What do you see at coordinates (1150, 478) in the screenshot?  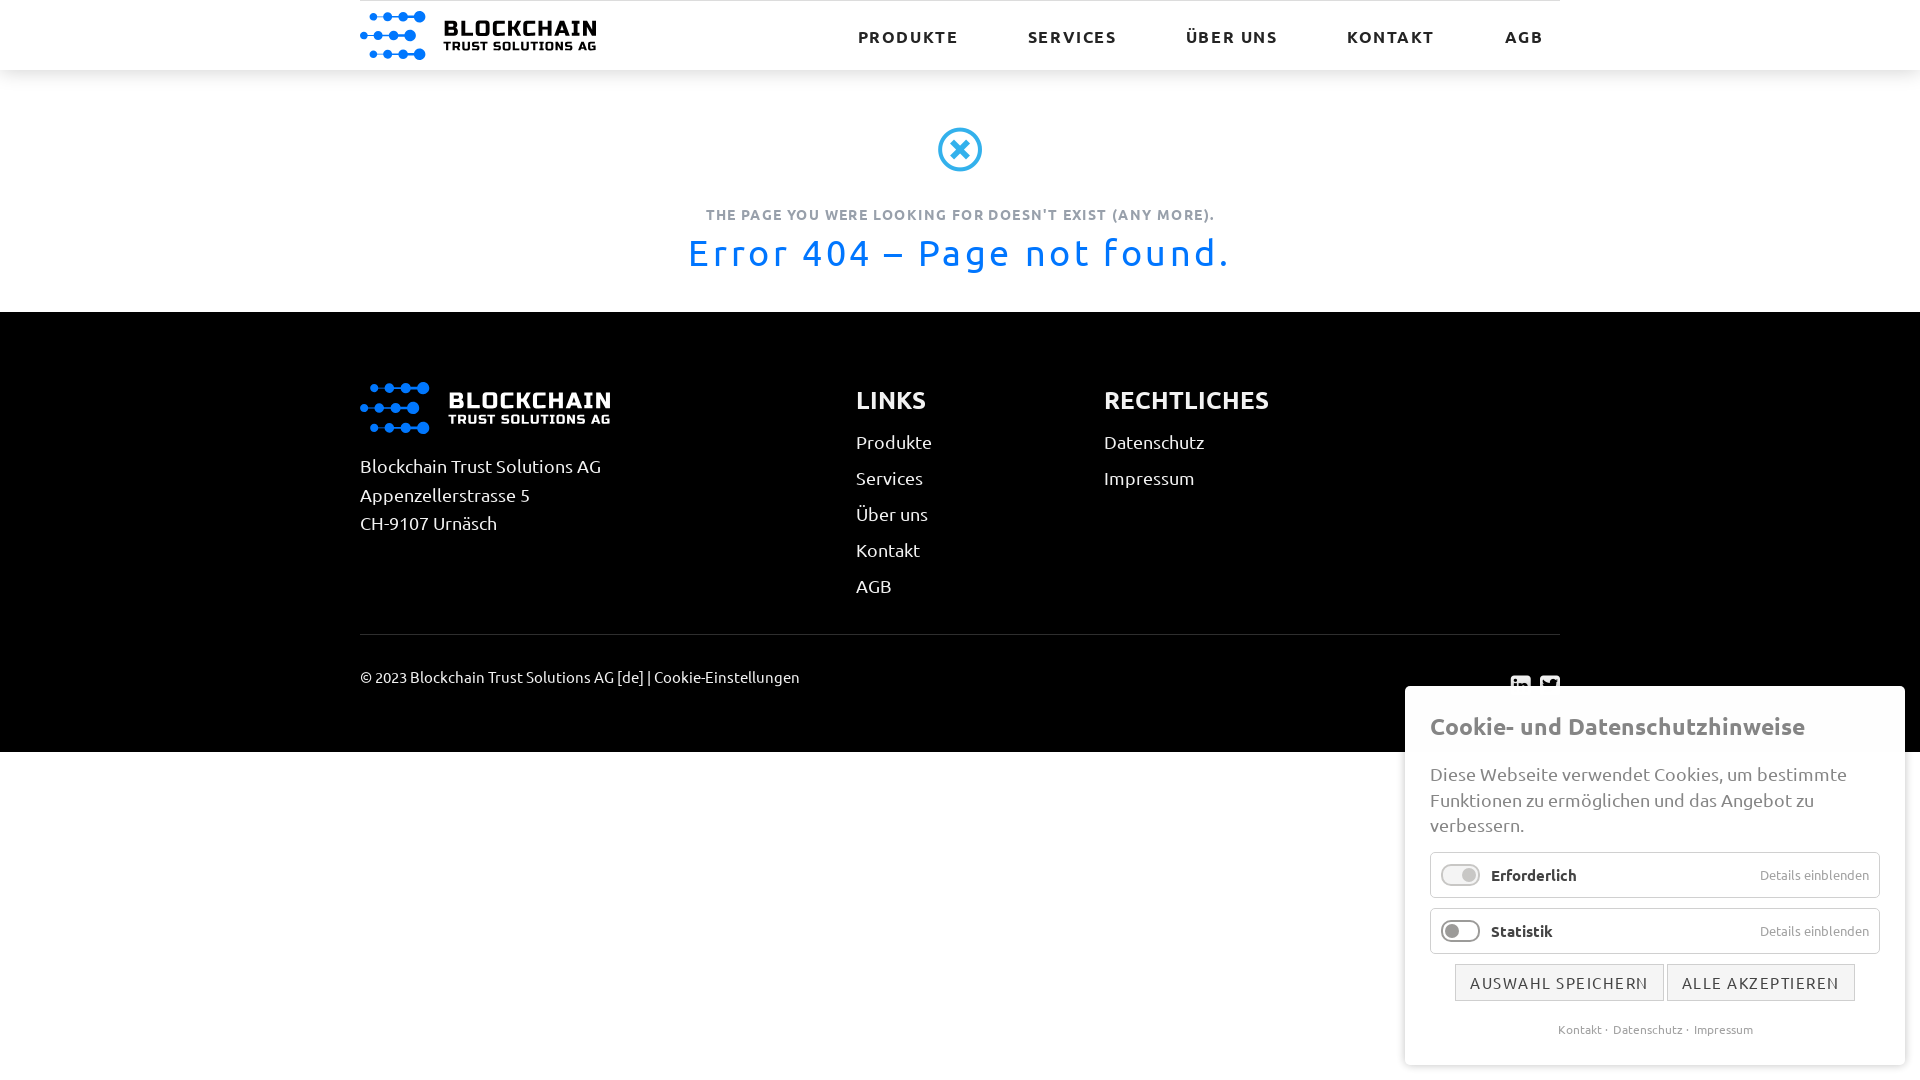 I see `Impressum` at bounding box center [1150, 478].